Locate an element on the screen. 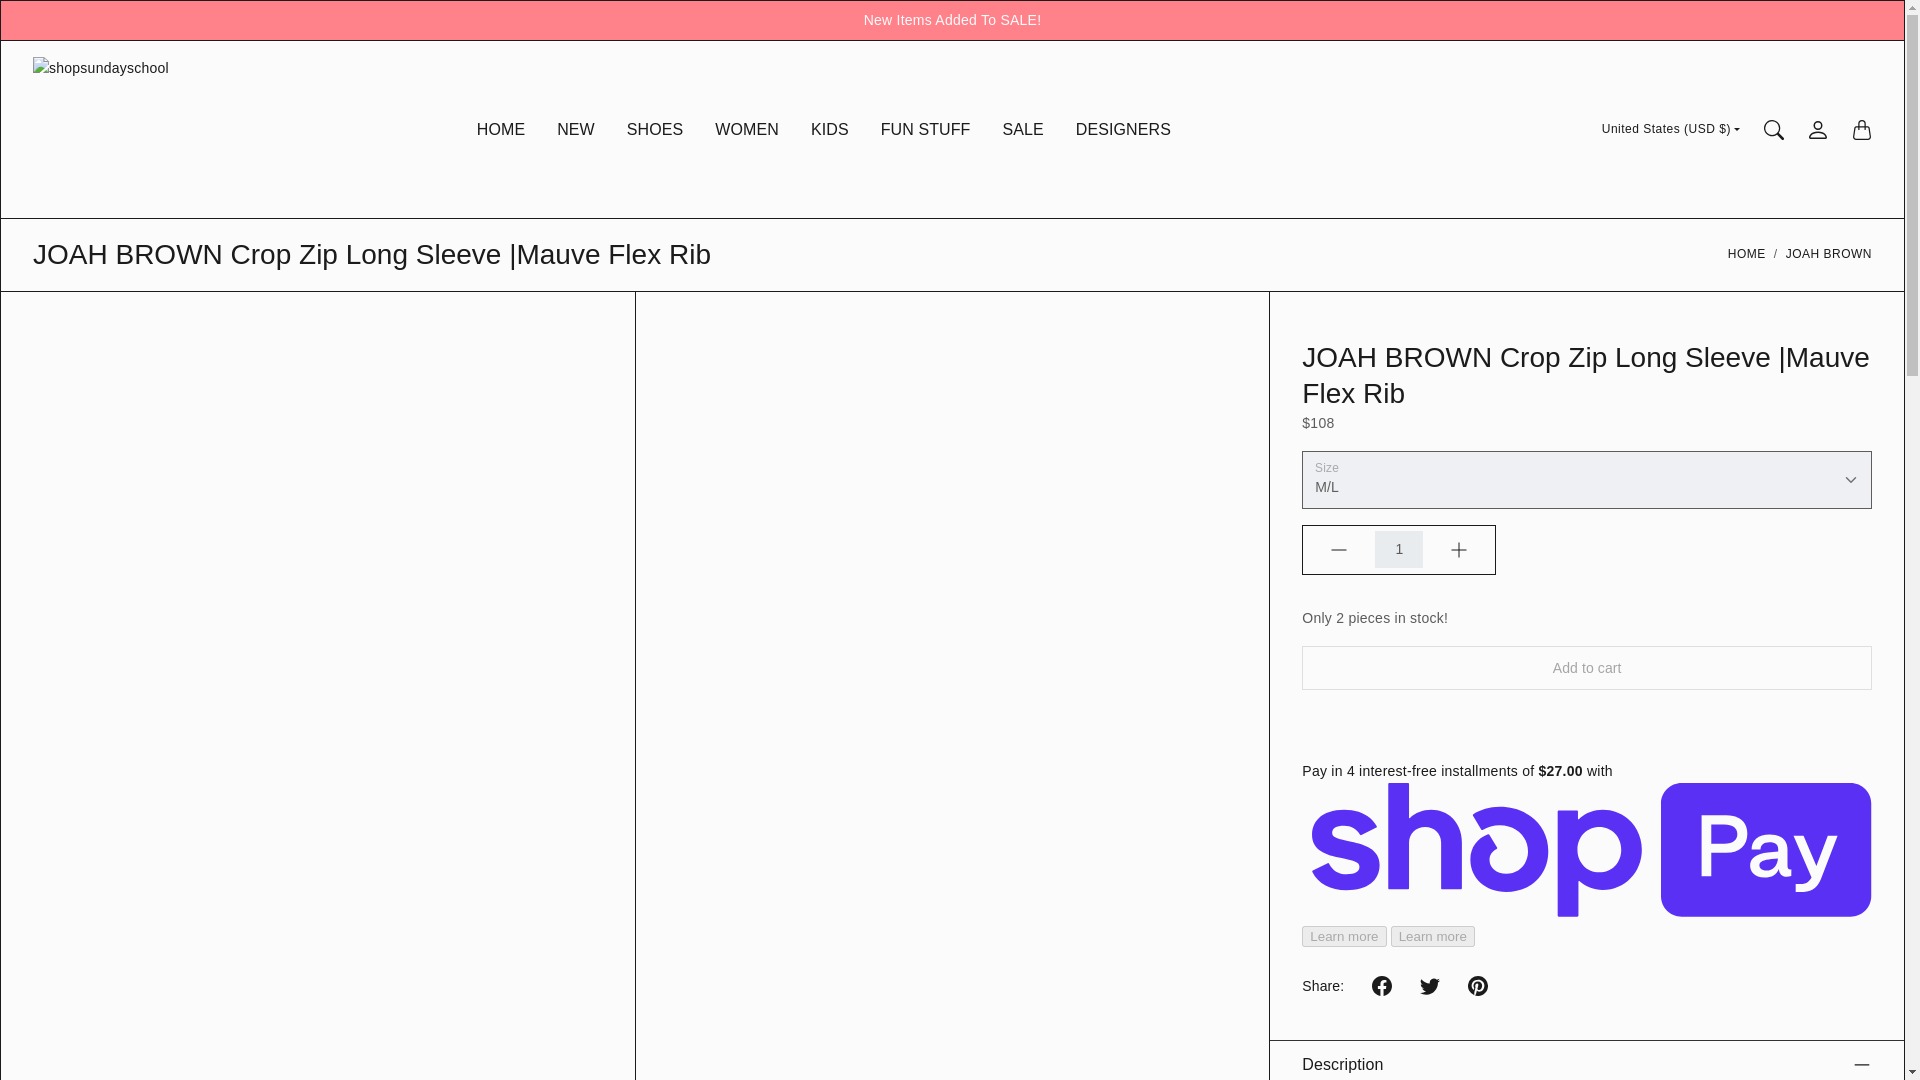 Image resolution: width=1920 pixels, height=1080 pixels. Home is located at coordinates (1747, 254).